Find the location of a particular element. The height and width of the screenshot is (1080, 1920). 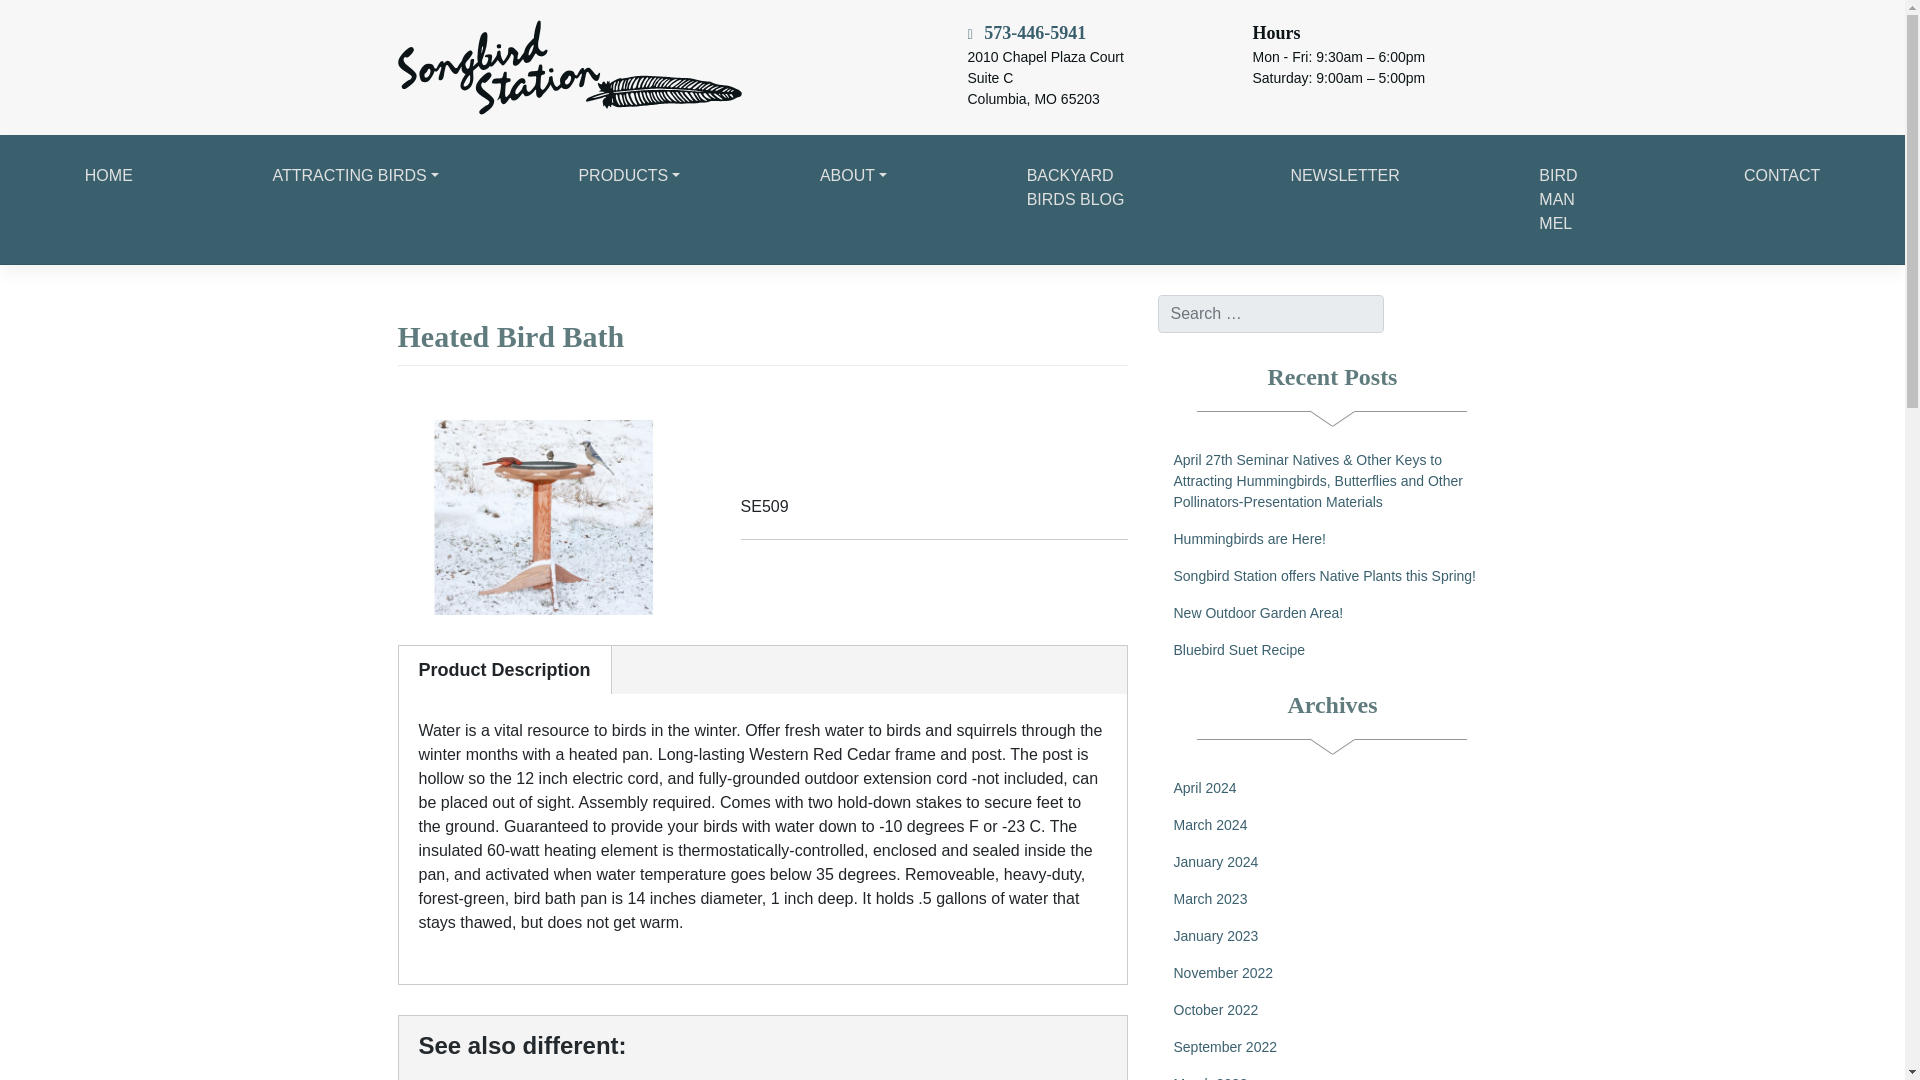

BACKYARD BIRDS BLOG is located at coordinates (1088, 188).